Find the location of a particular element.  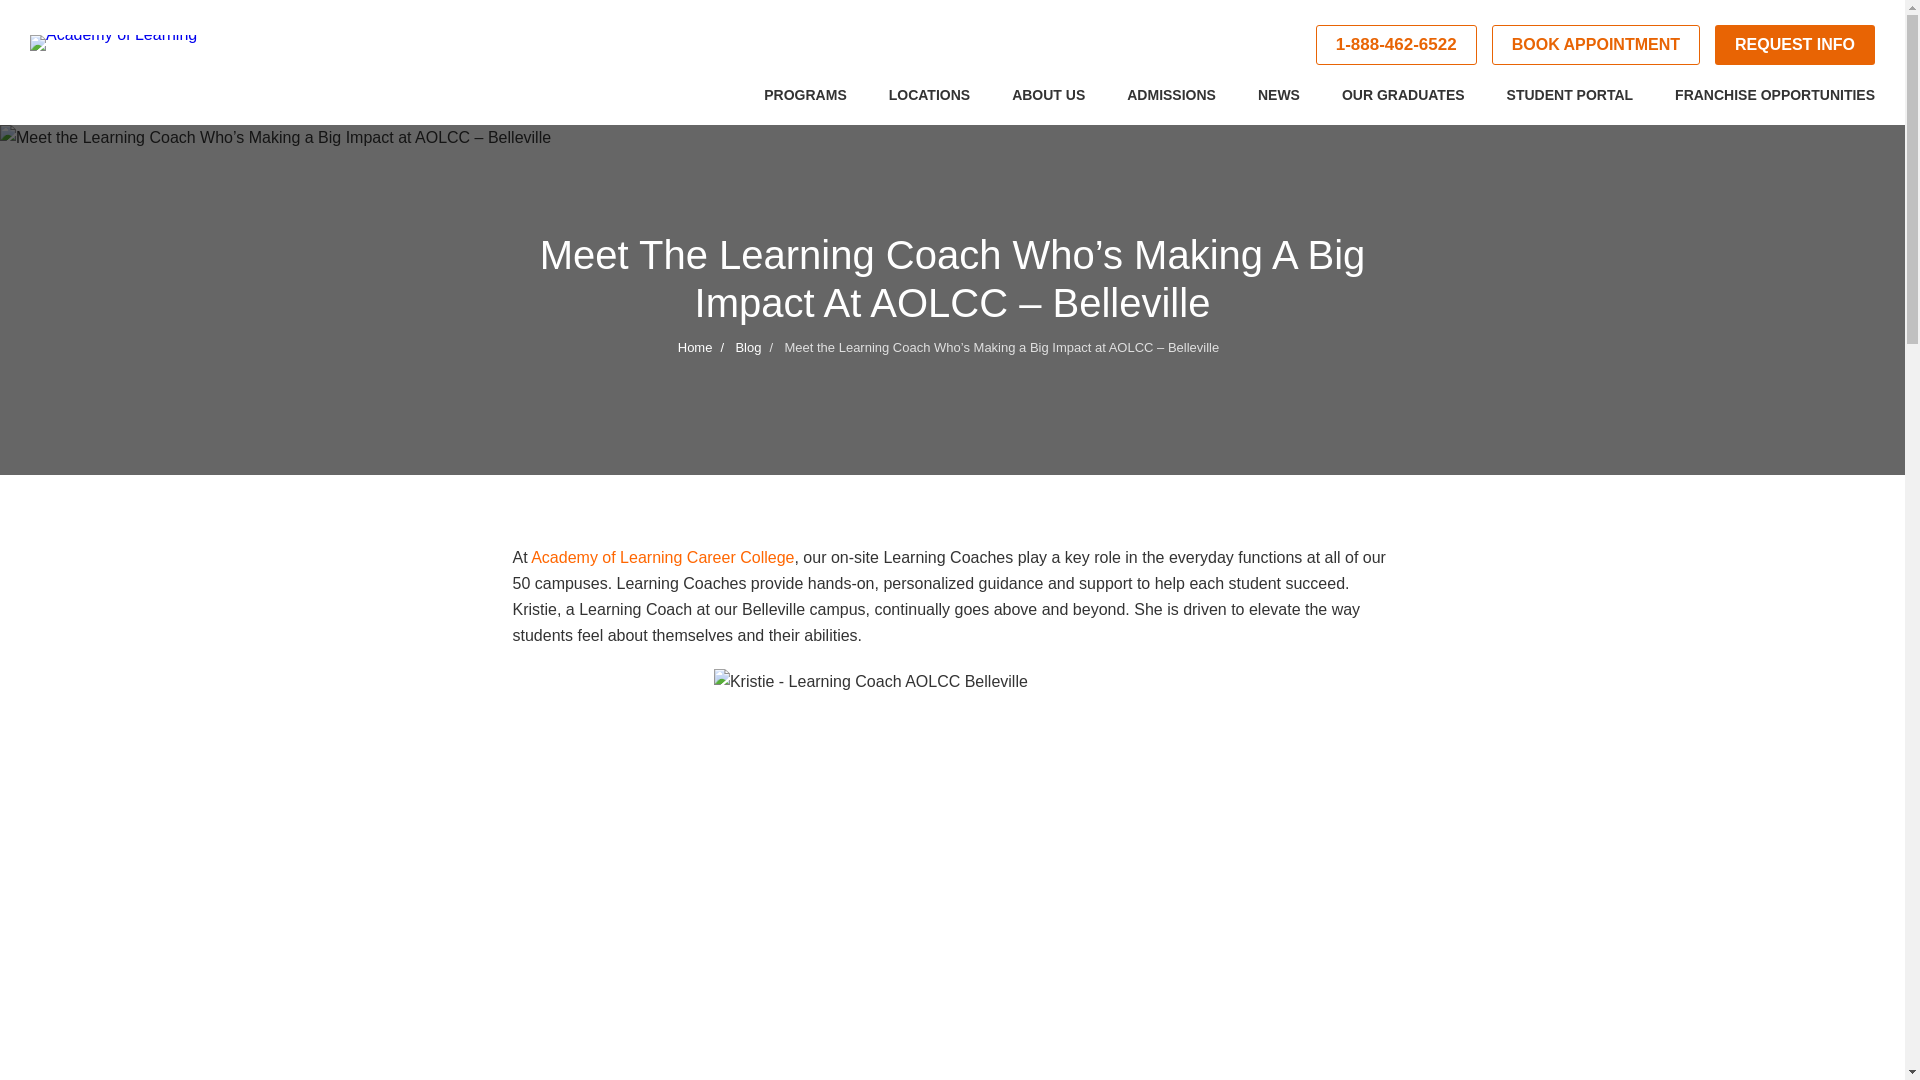

Academy of Learning is located at coordinates (155, 61).